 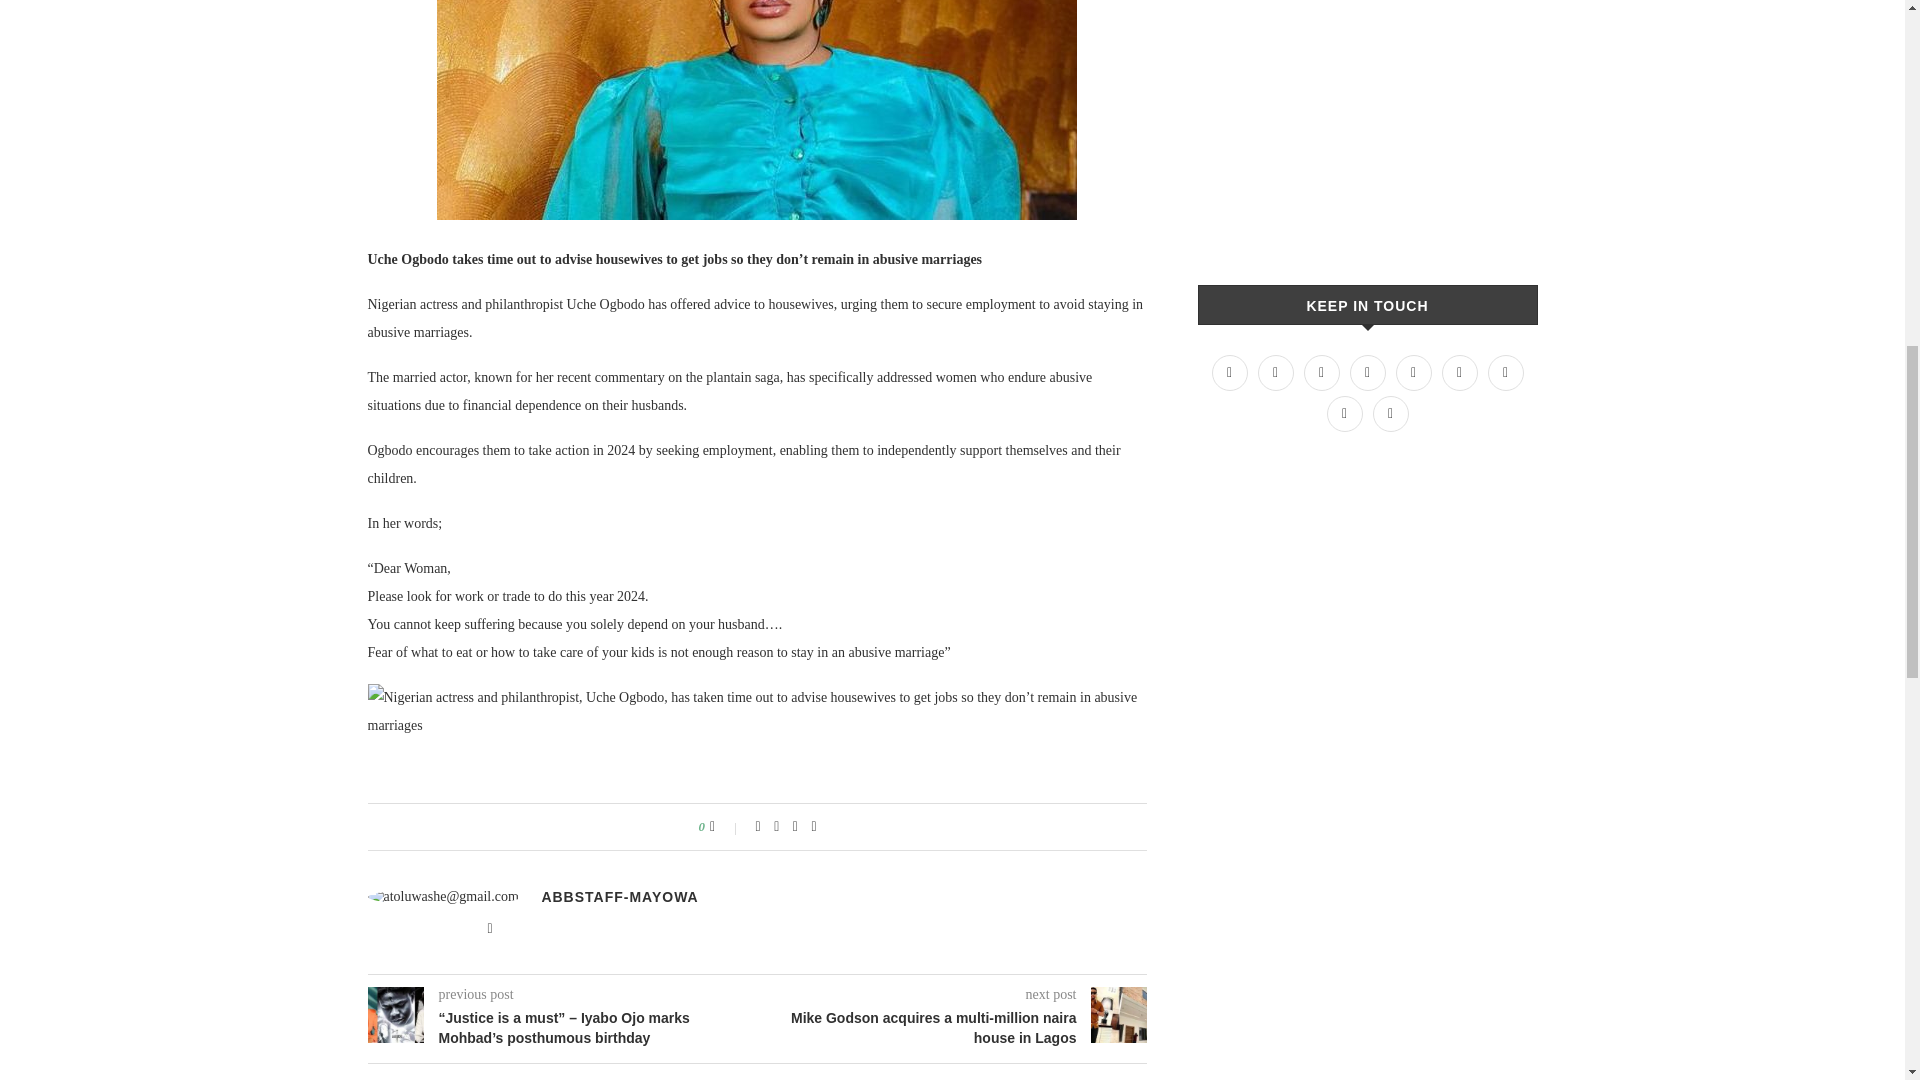 I want to click on Like, so click(x=726, y=826).